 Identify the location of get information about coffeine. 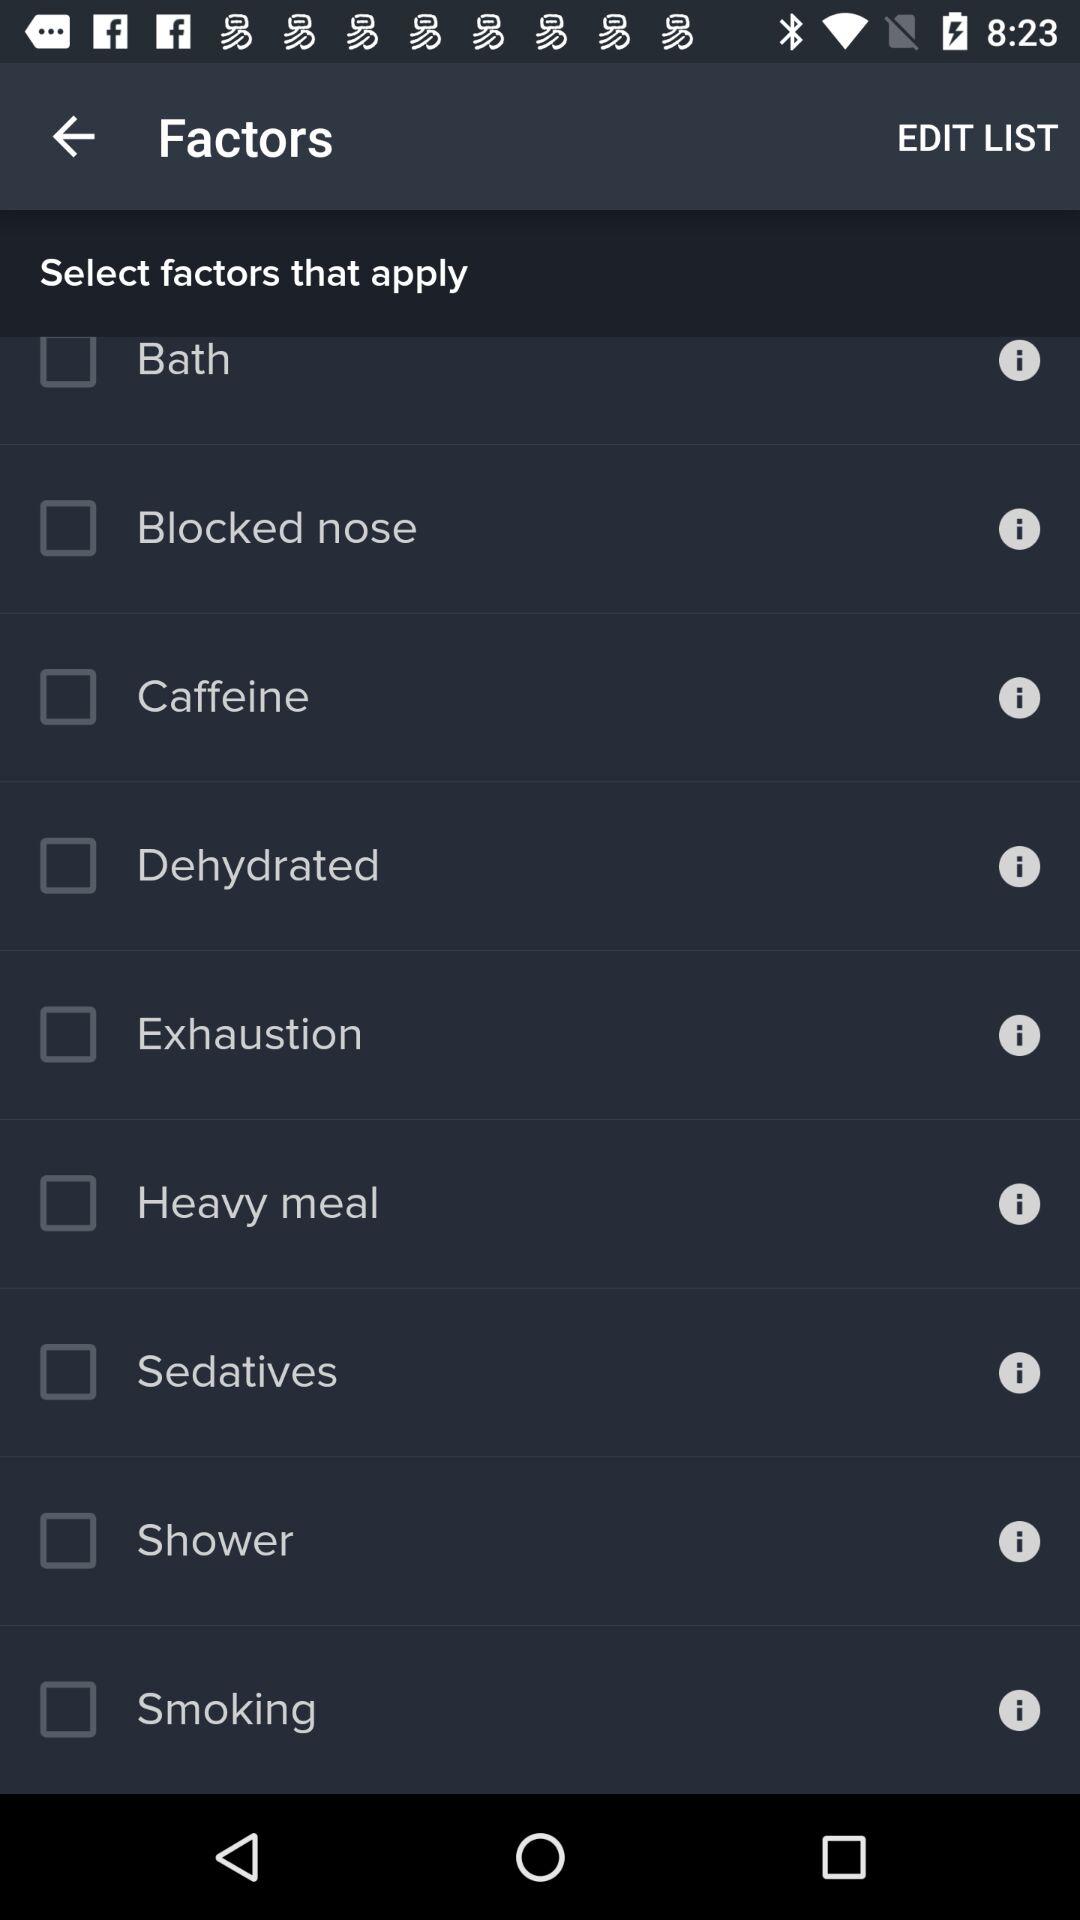
(1020, 697).